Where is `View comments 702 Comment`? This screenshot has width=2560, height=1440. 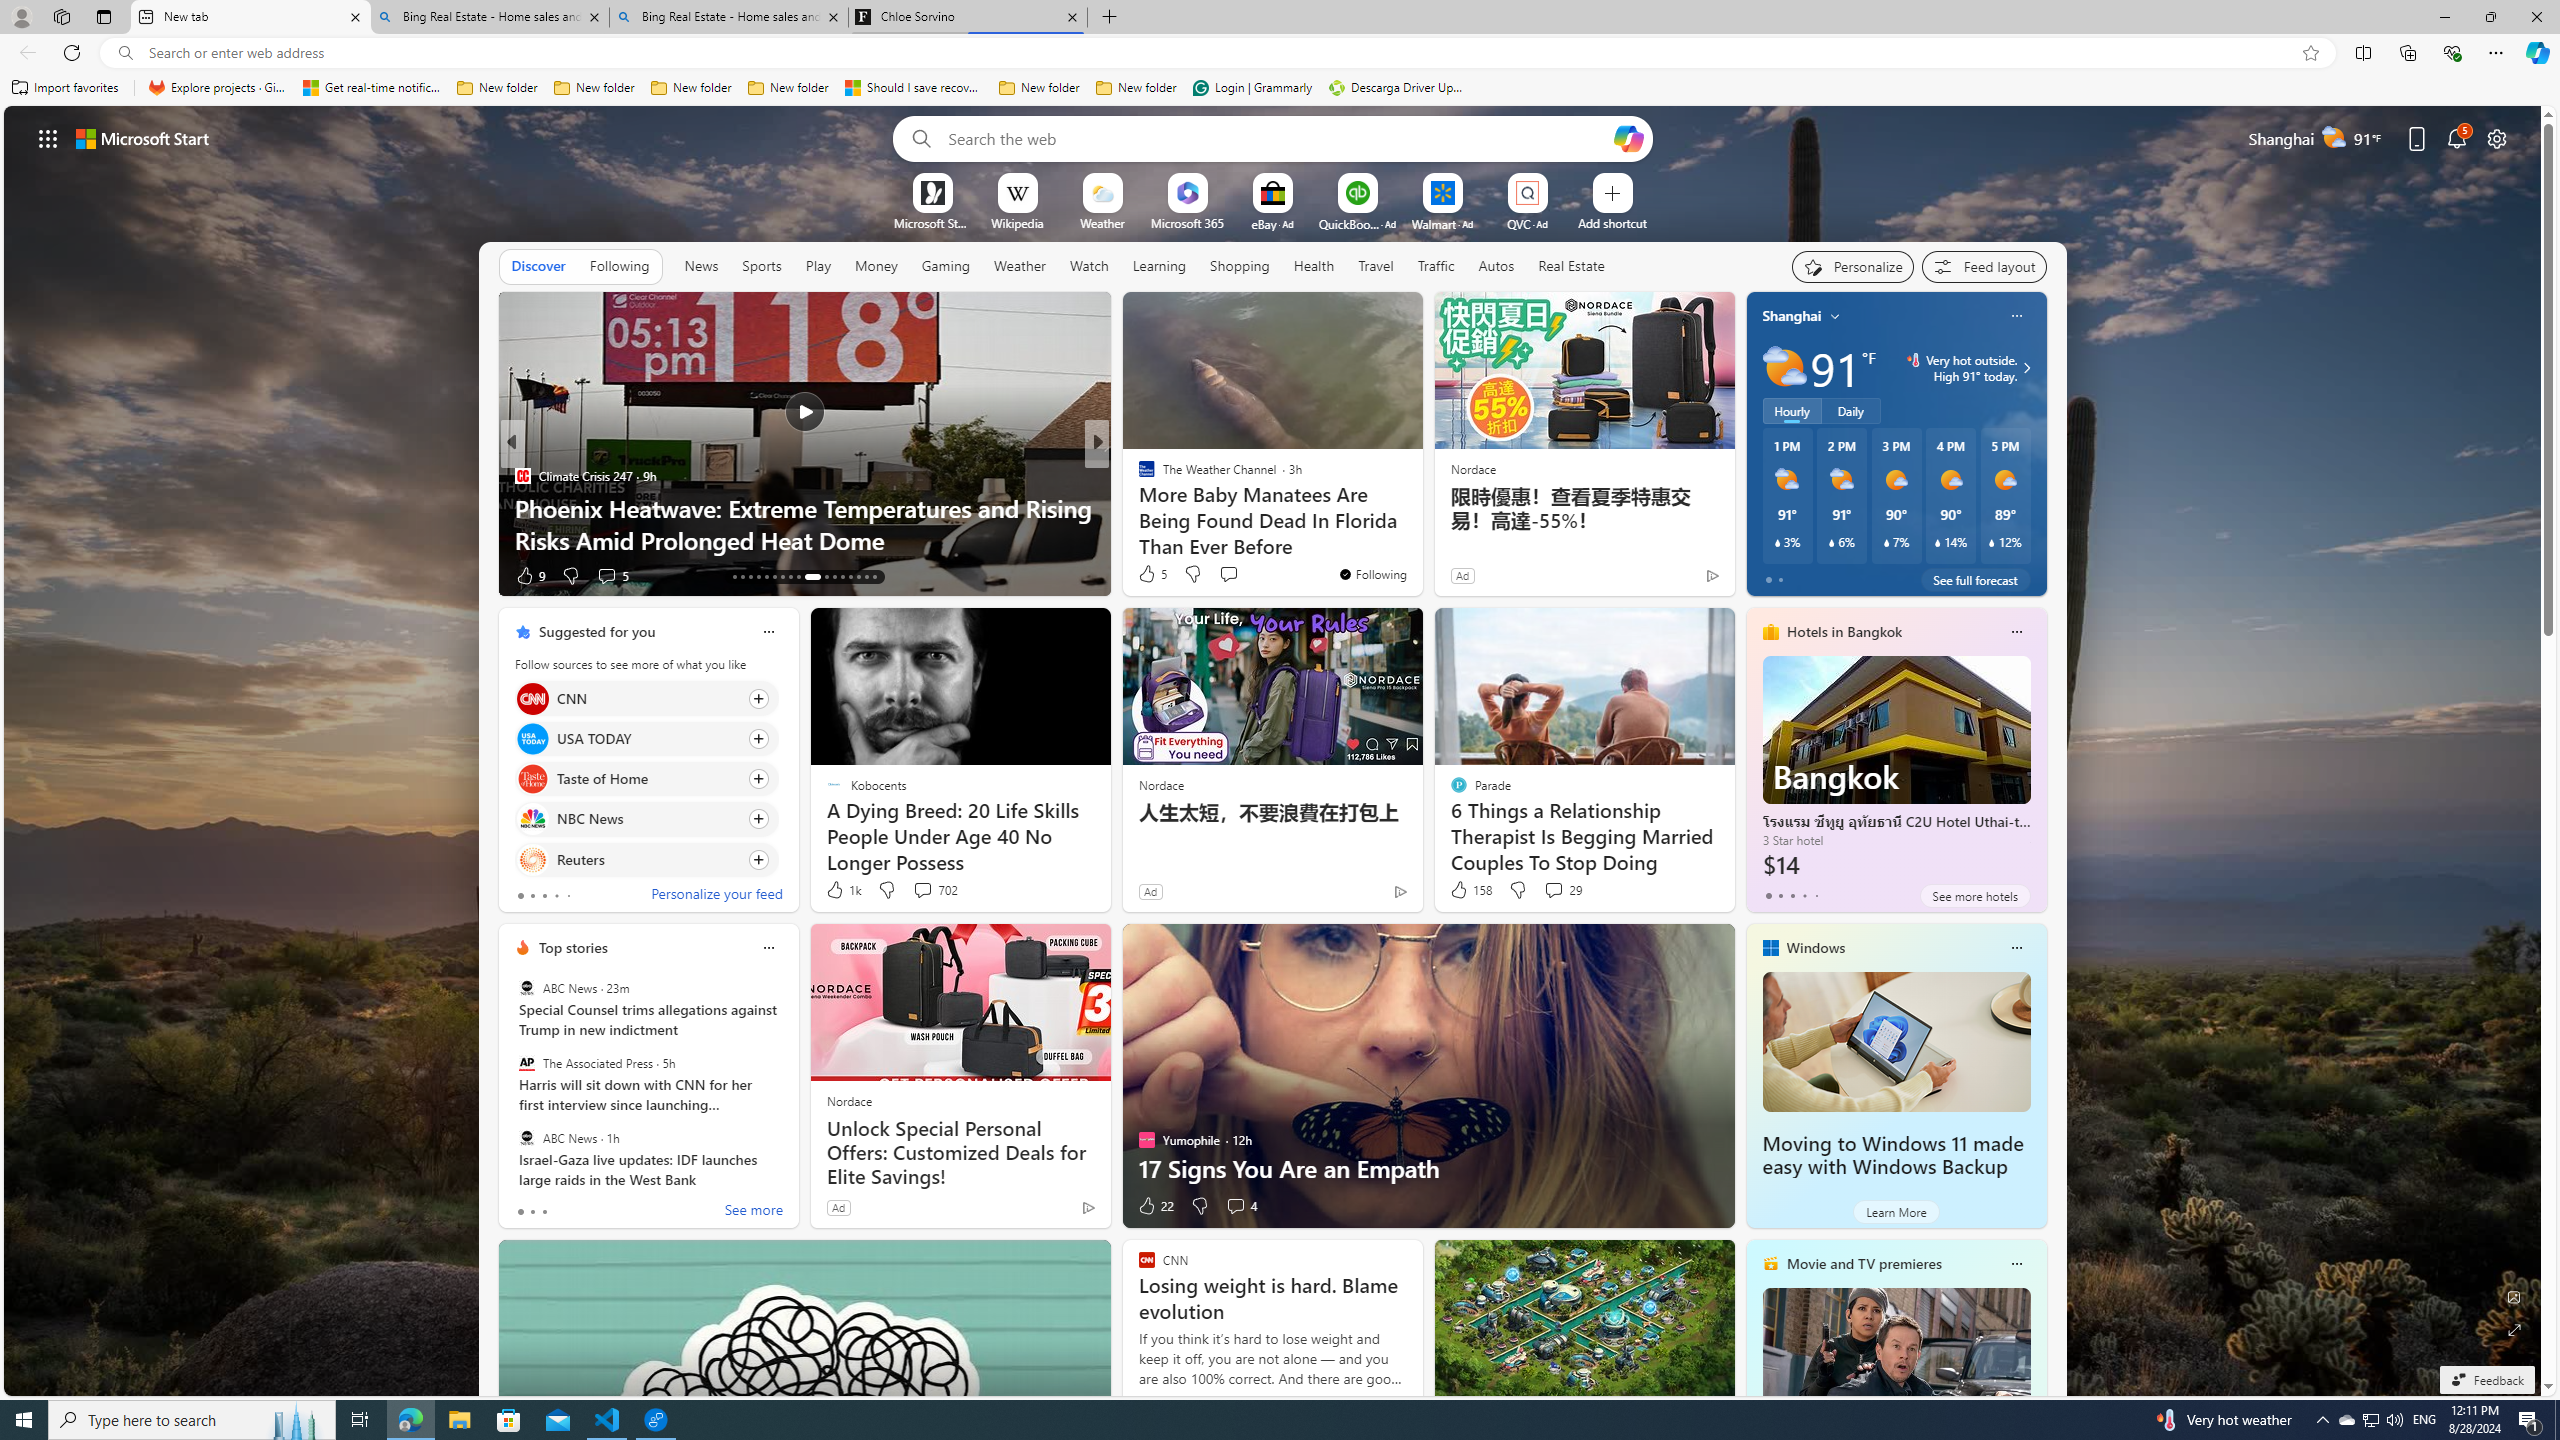 View comments 702 Comment is located at coordinates (934, 890).